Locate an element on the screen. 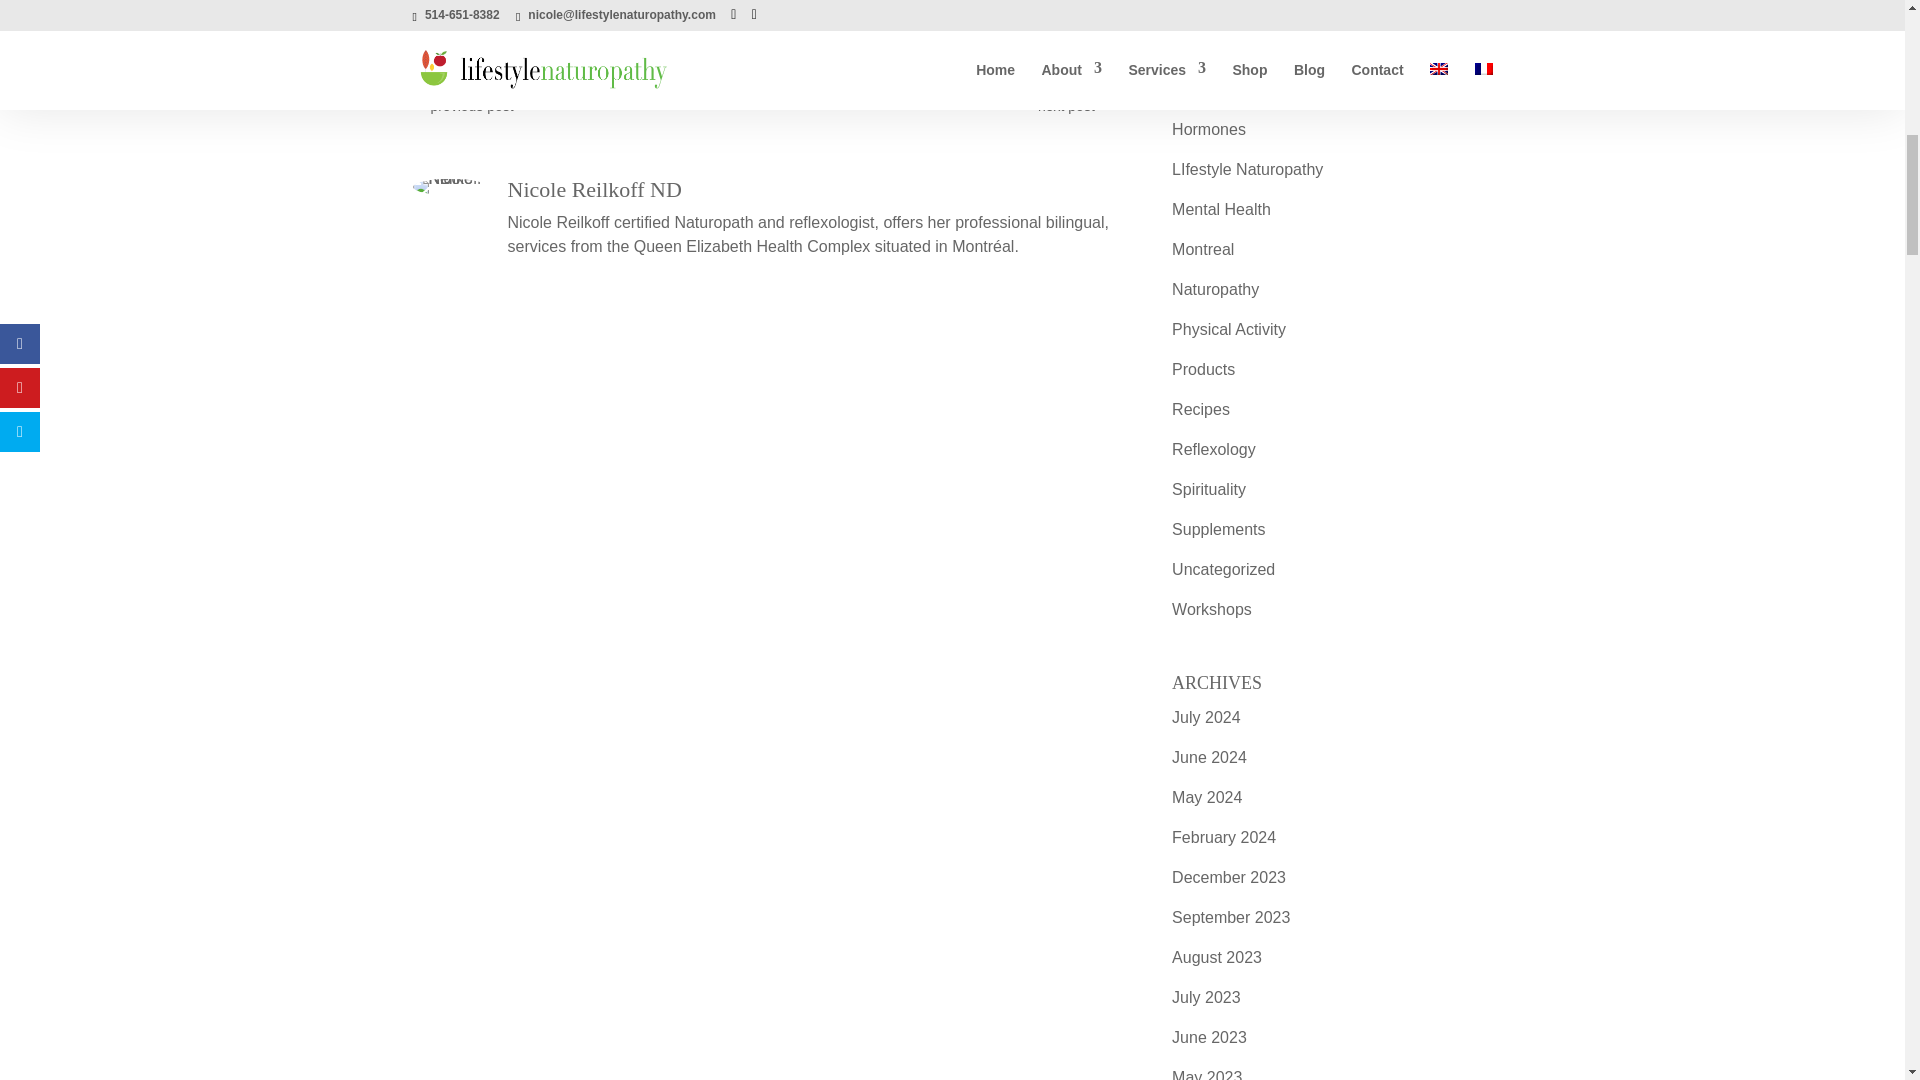 The image size is (1920, 1080). Hormone Testing is located at coordinates (1232, 90).